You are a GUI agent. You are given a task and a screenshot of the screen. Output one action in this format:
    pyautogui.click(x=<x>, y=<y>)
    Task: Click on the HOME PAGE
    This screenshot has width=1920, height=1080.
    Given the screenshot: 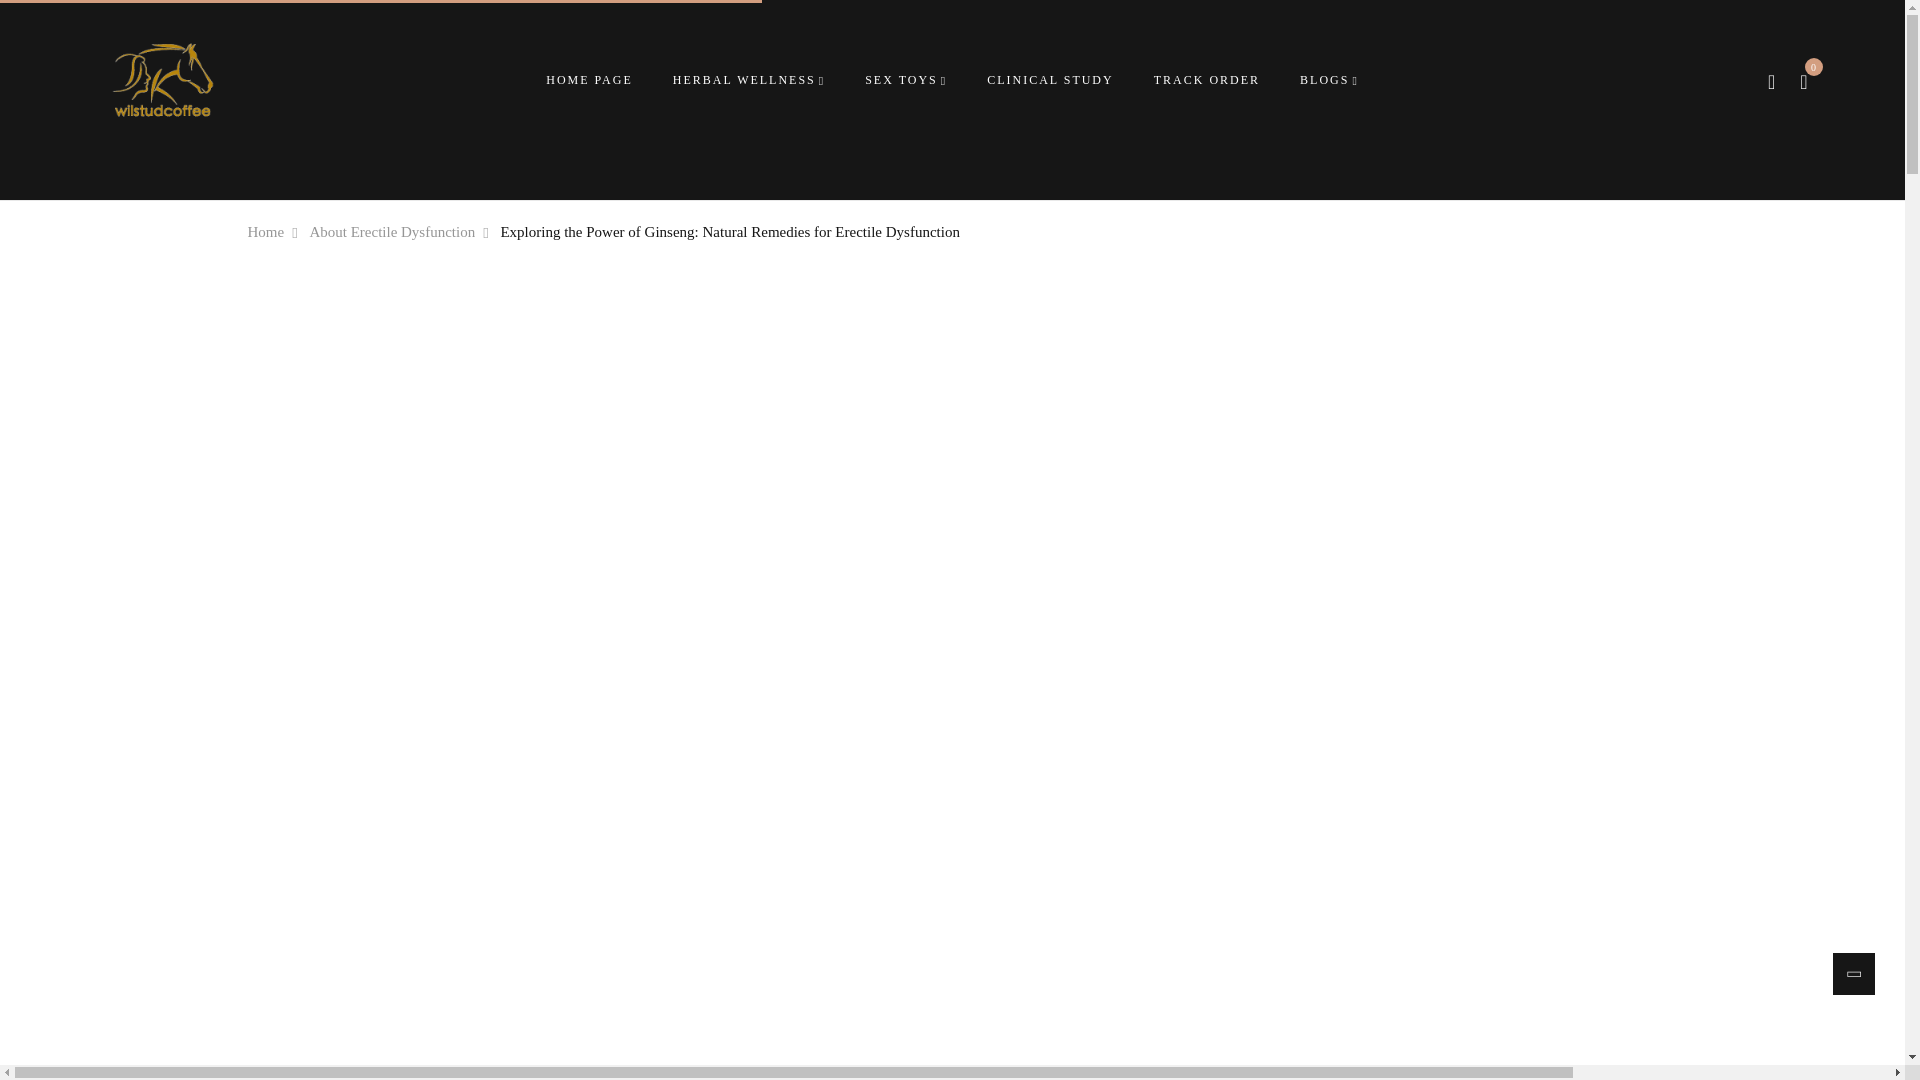 What is the action you would take?
    pyautogui.click(x=589, y=80)
    